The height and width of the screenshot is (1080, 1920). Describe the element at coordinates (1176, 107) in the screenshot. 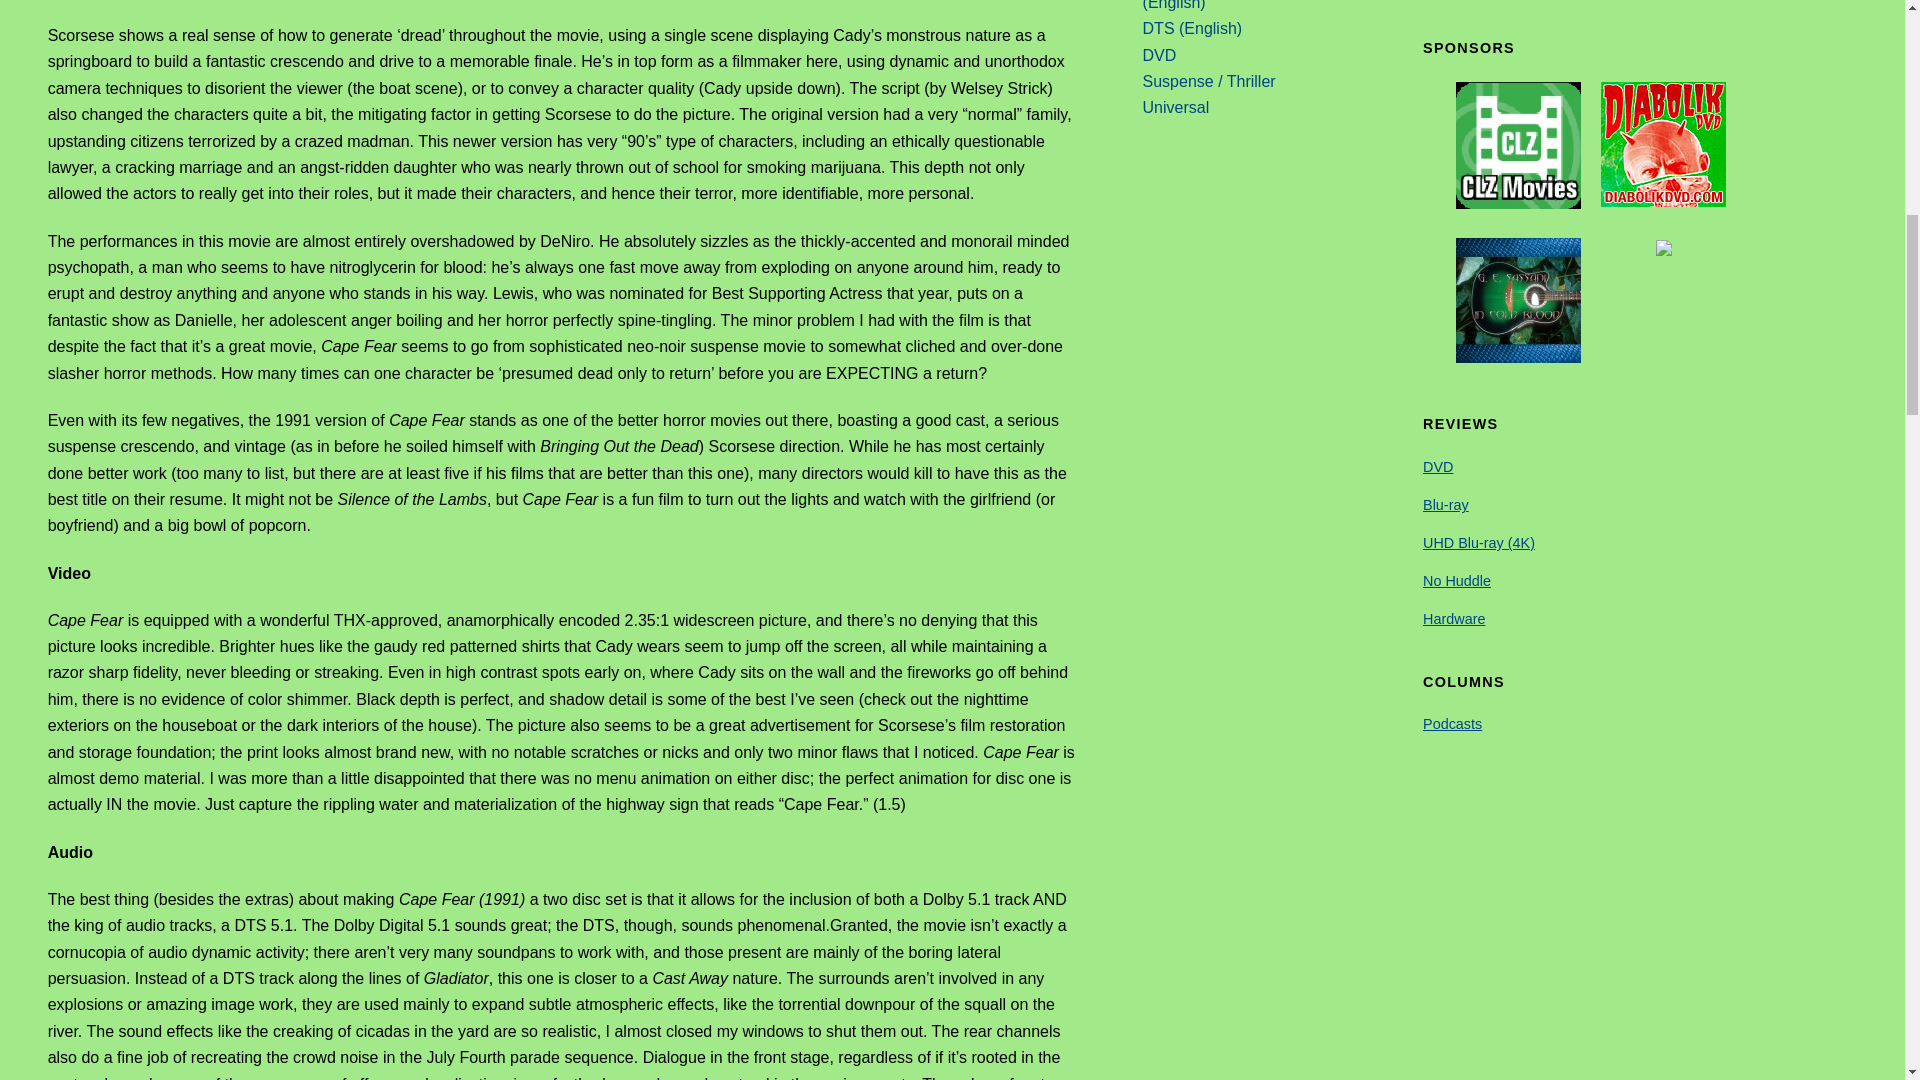

I see `Universal` at that location.